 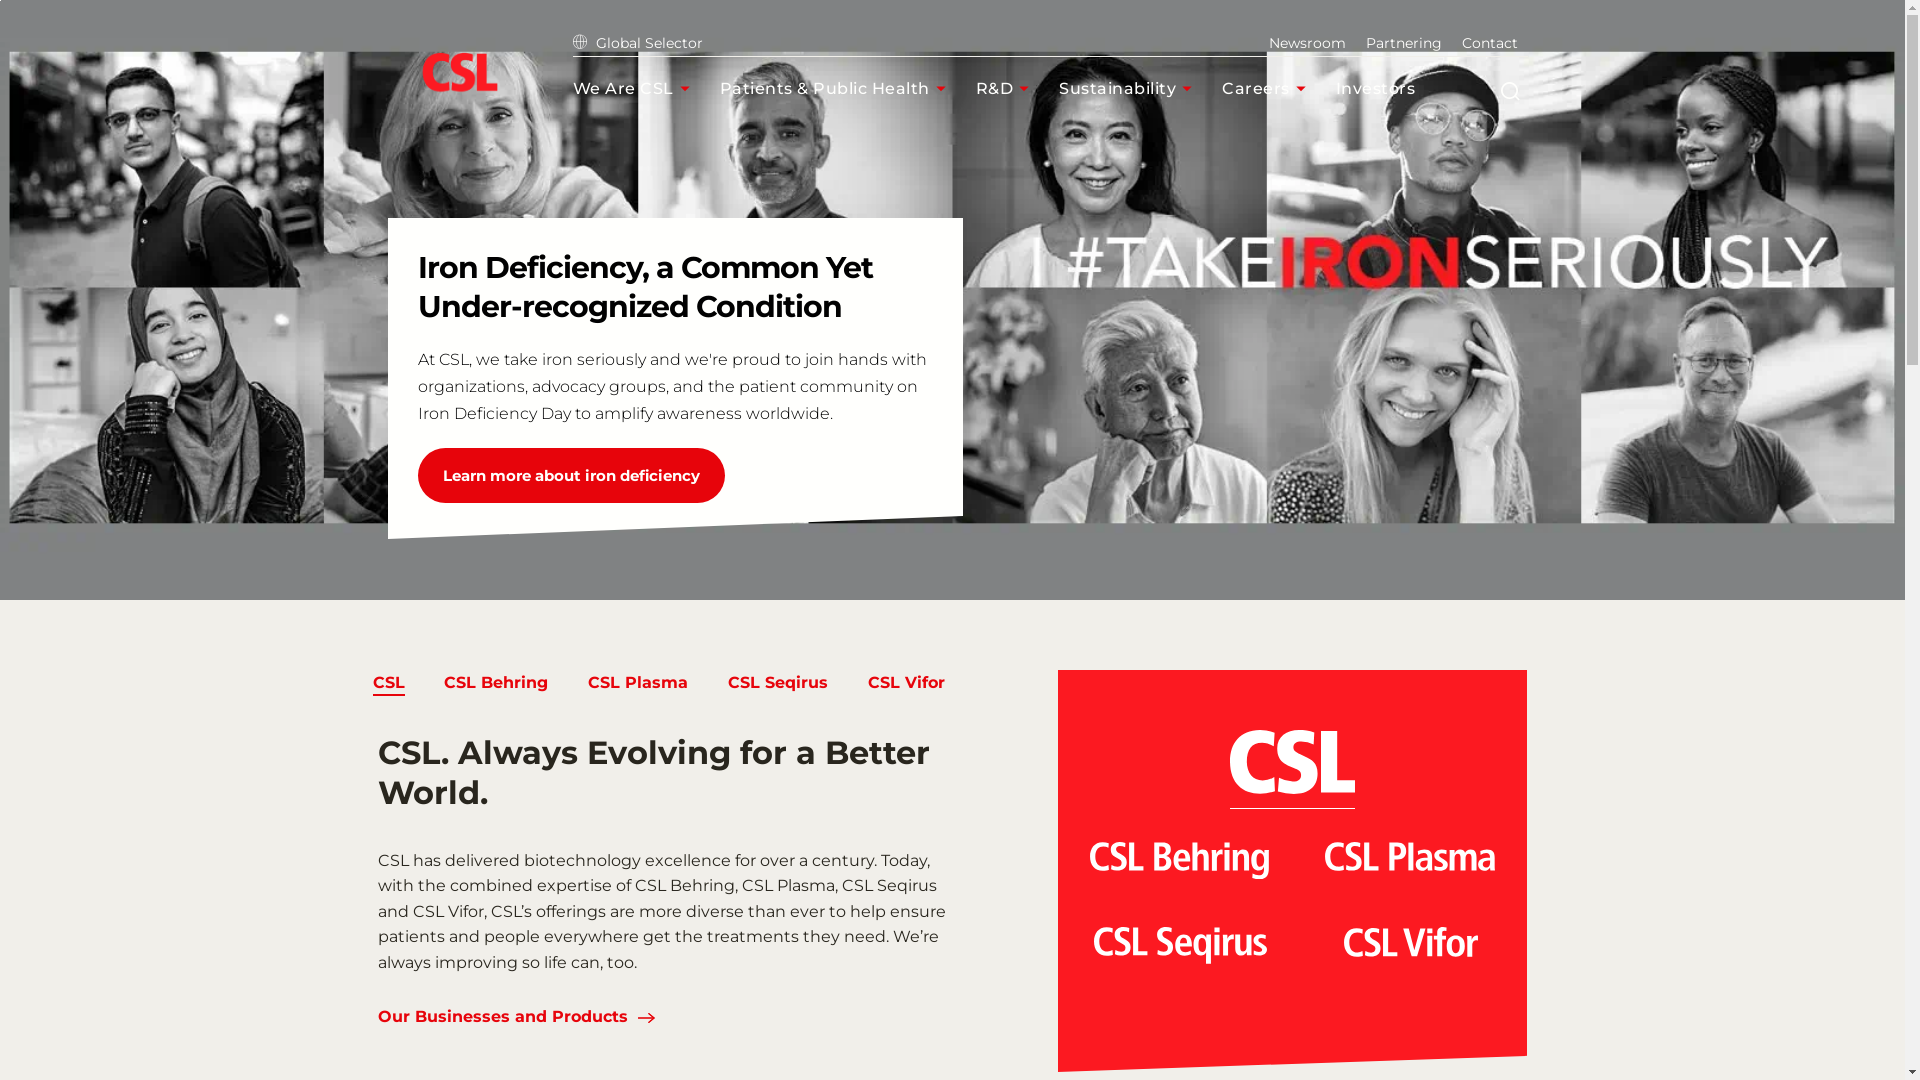 I want to click on Careers, so click(x=1269, y=89).